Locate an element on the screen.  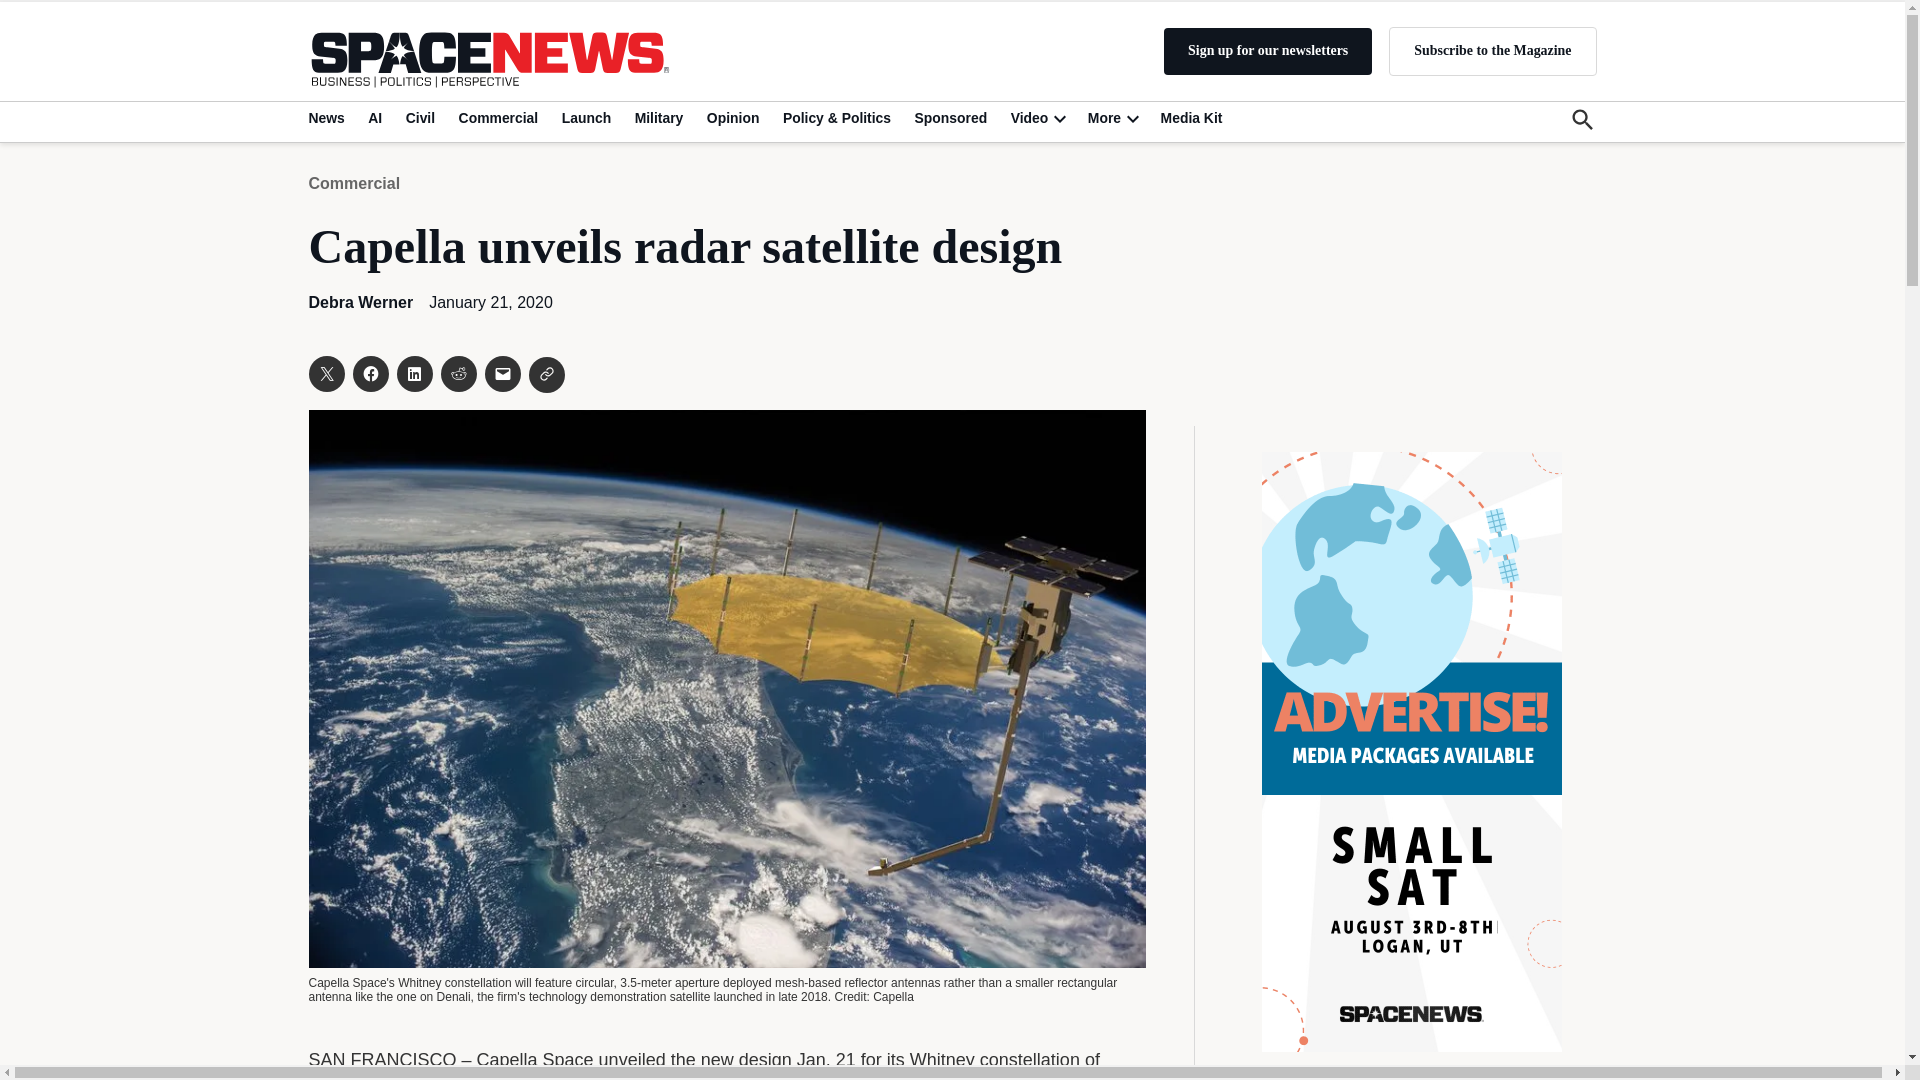
Sign up for our newsletters is located at coordinates (1268, 51).